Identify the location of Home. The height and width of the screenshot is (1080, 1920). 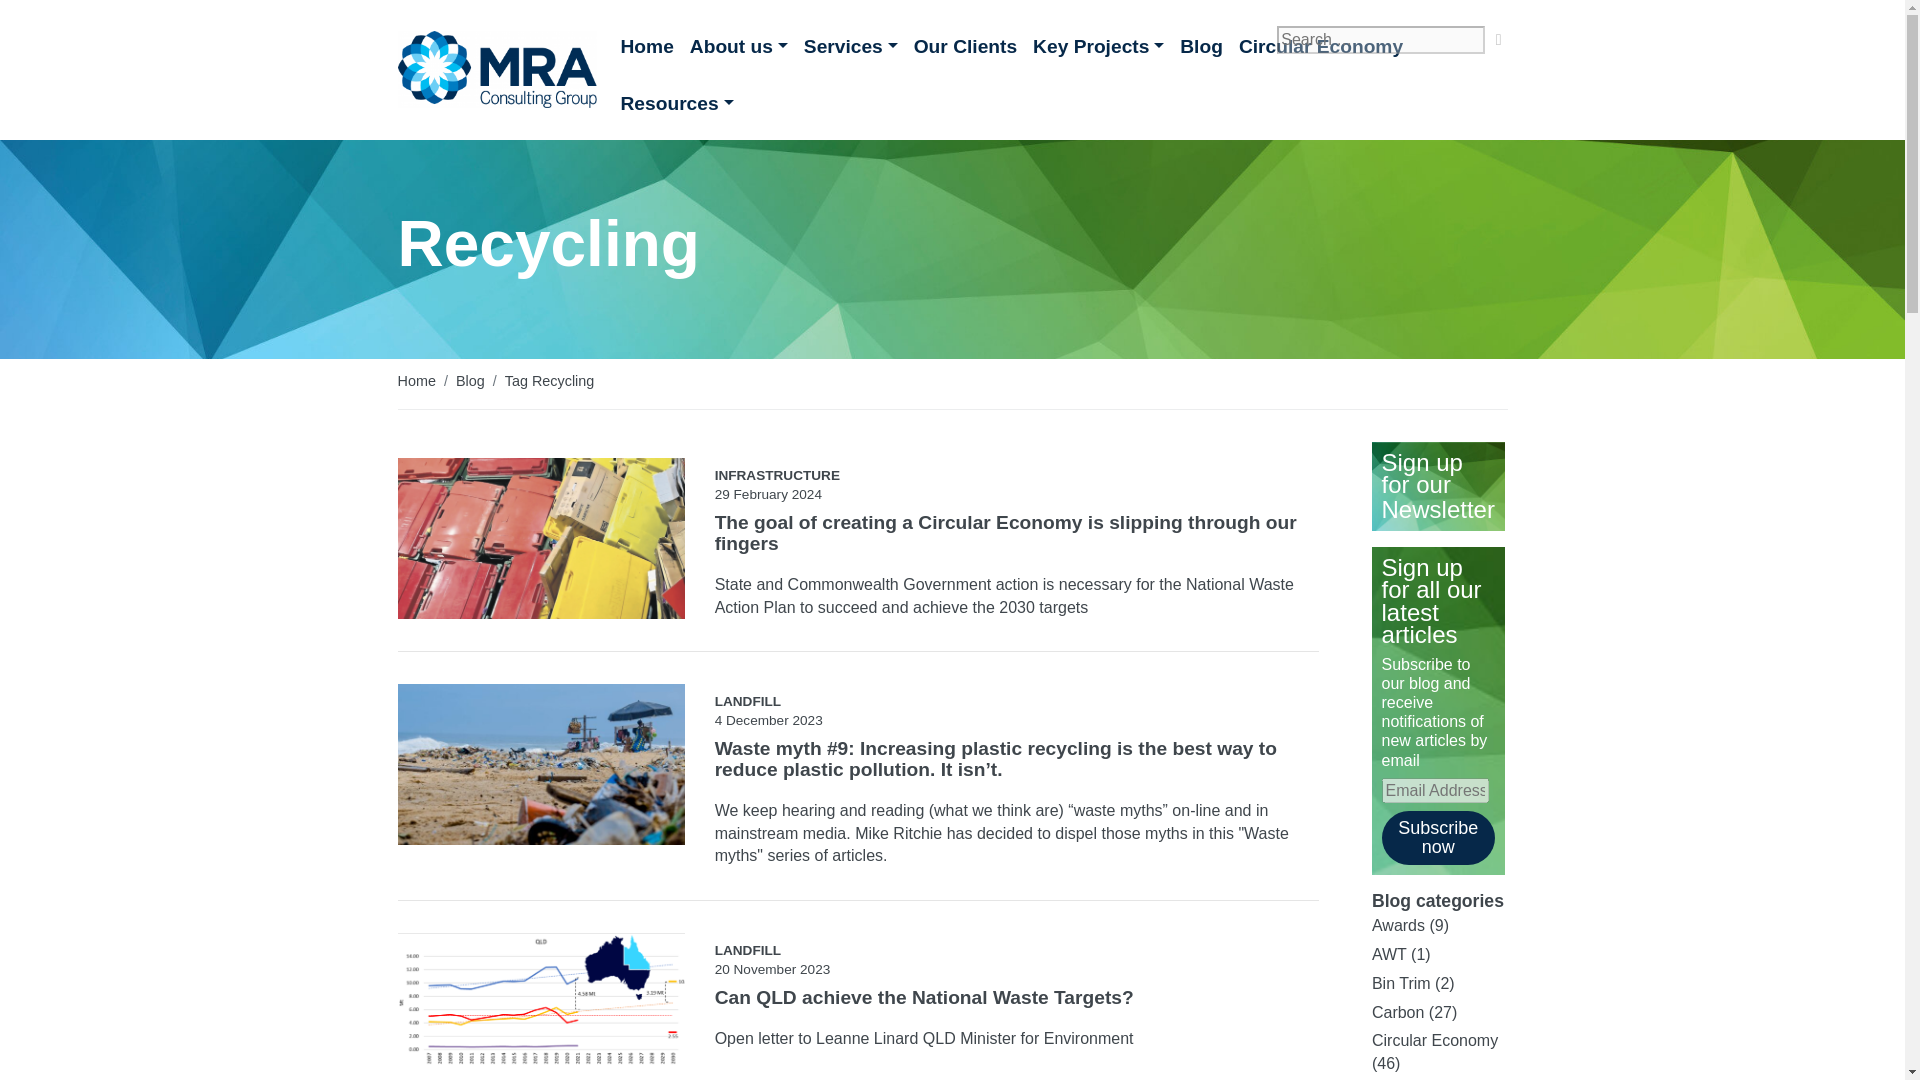
(416, 380).